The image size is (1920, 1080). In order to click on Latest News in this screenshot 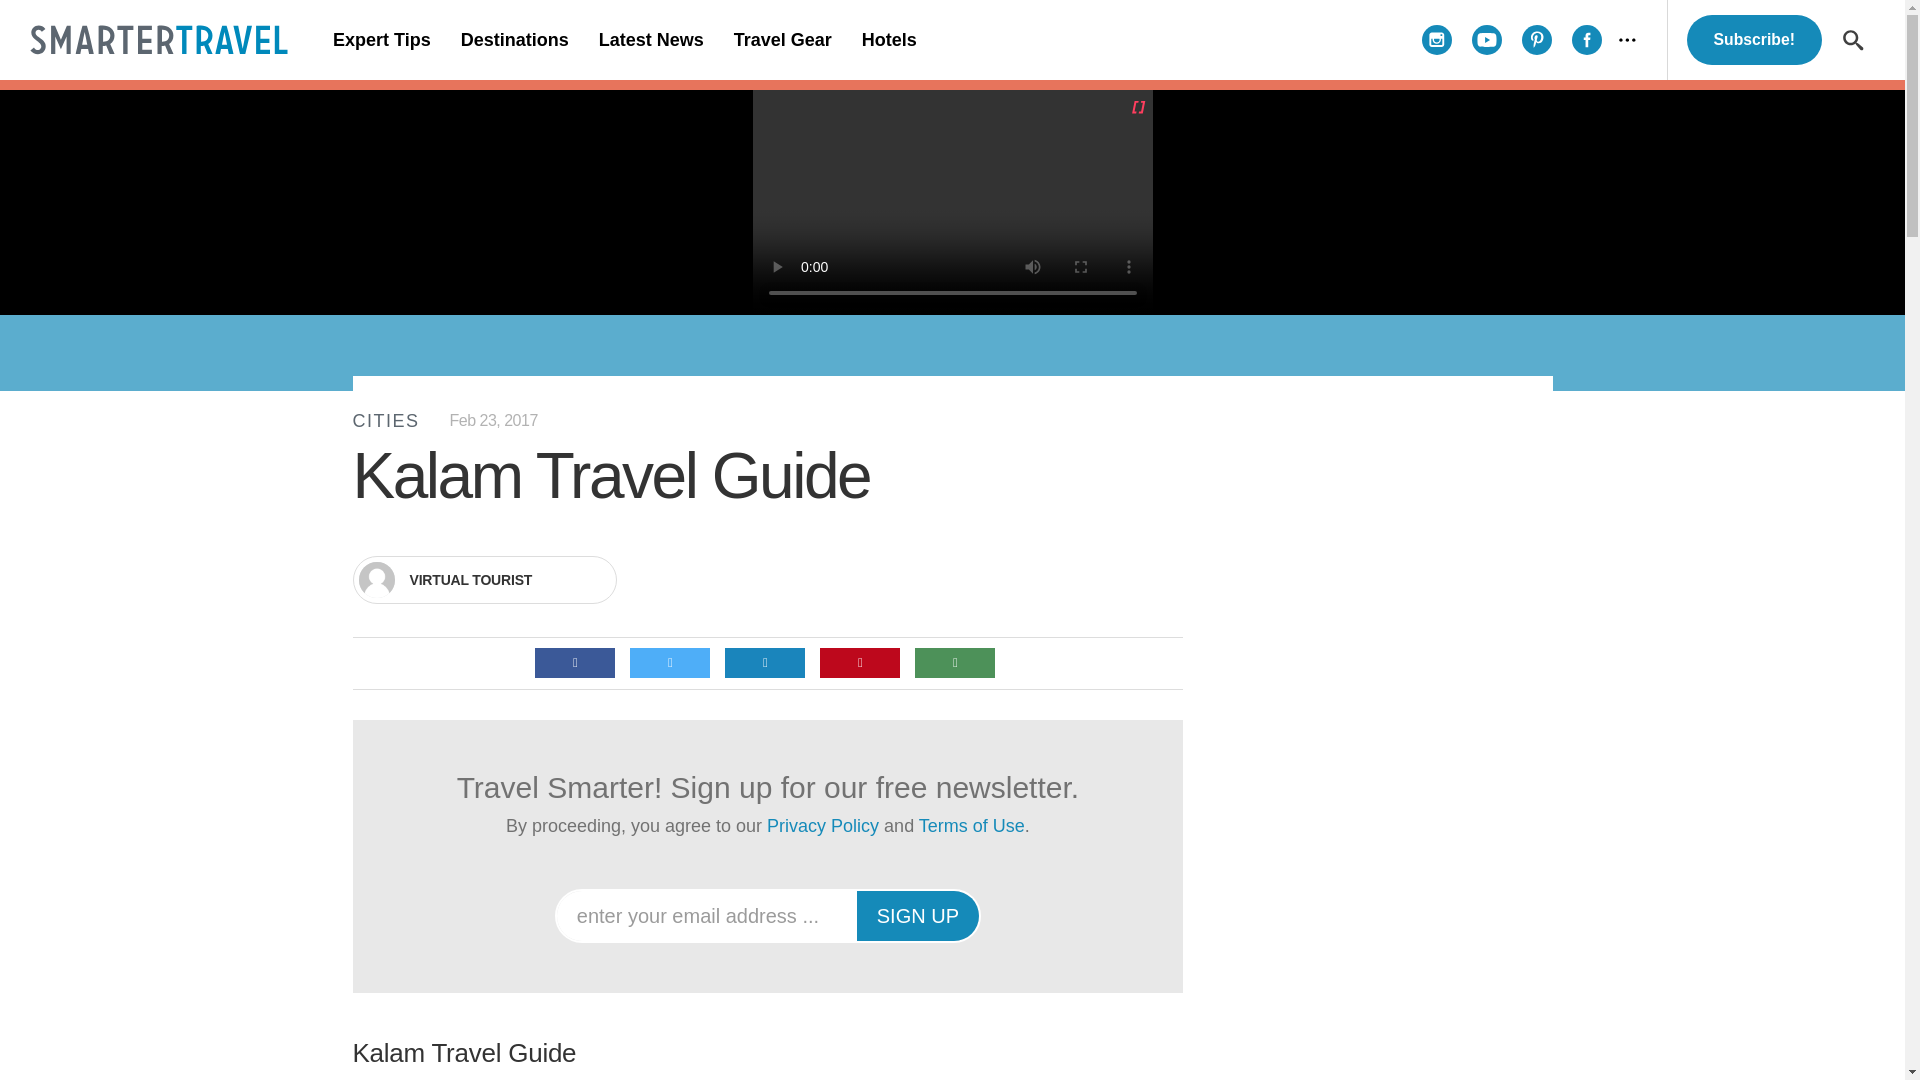, I will do `click(650, 40)`.